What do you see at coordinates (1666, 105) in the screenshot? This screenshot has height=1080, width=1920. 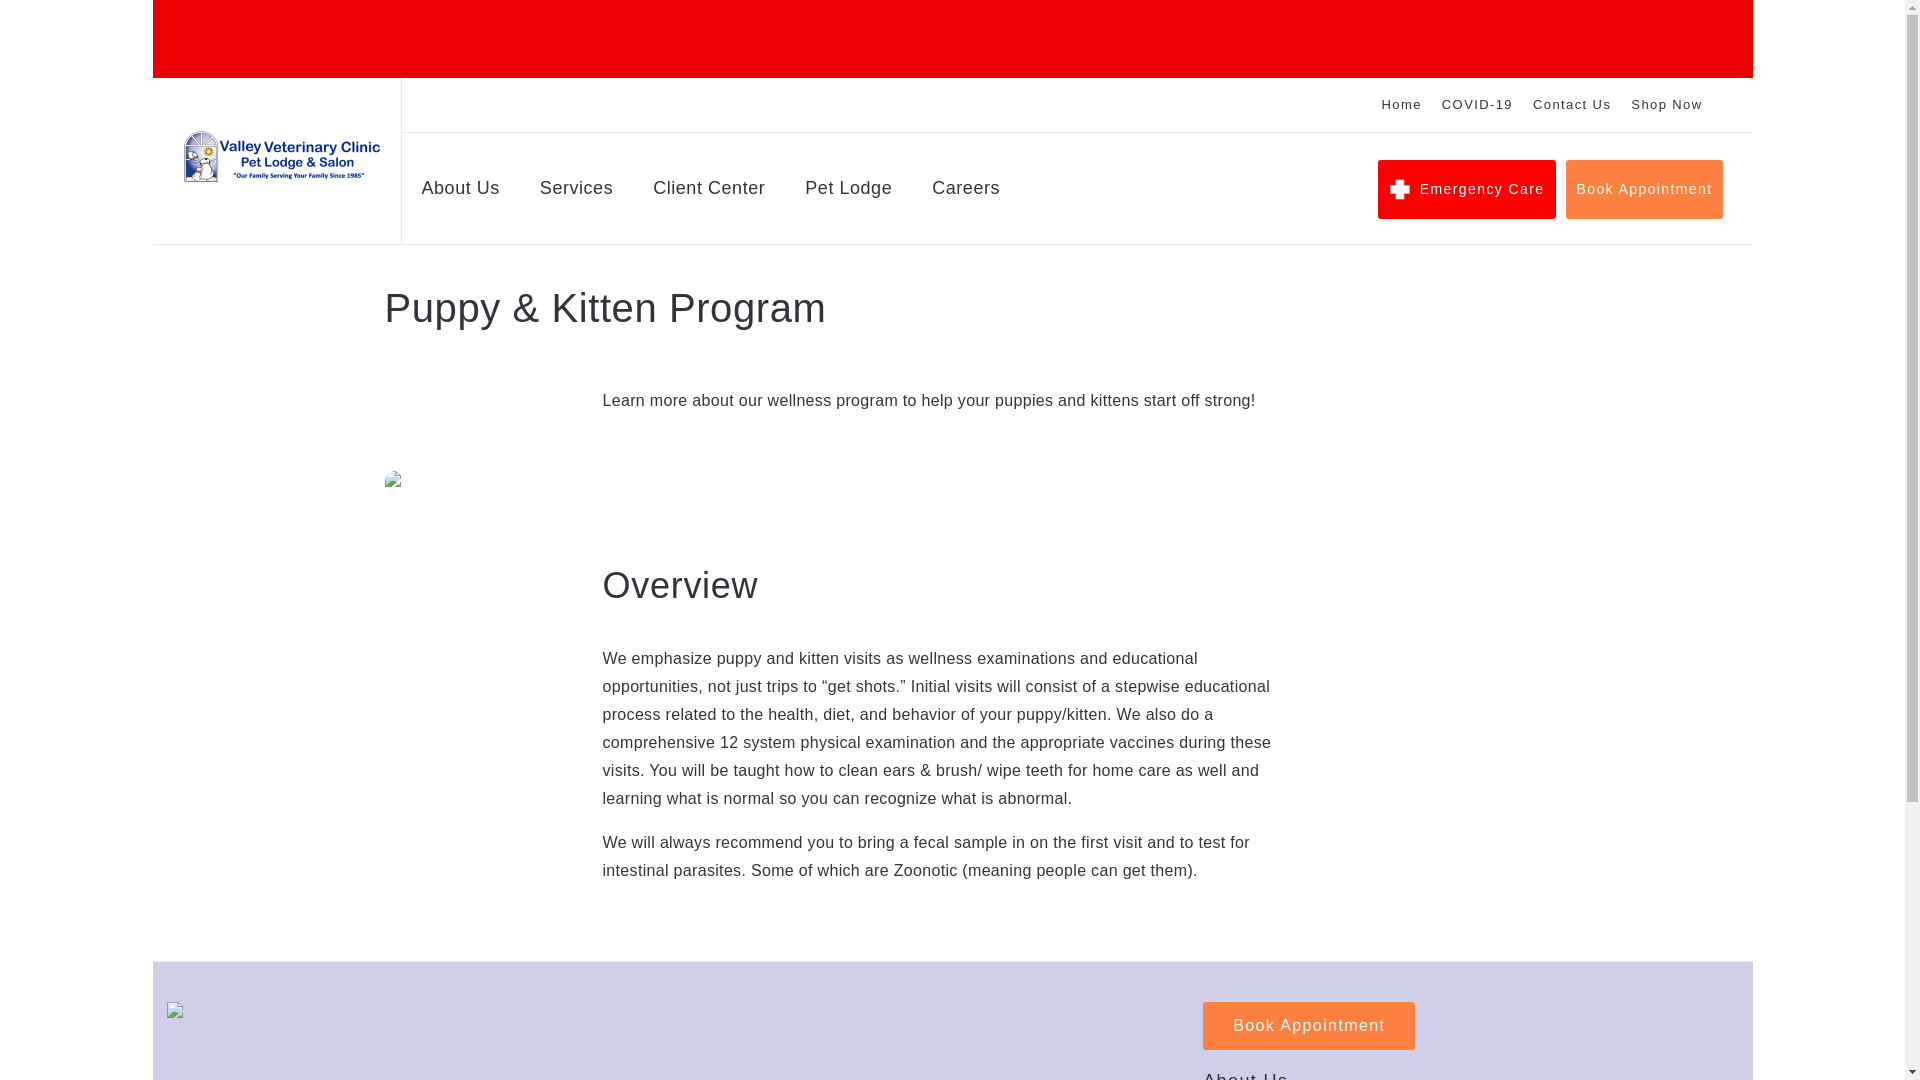 I see `Shop Now` at bounding box center [1666, 105].